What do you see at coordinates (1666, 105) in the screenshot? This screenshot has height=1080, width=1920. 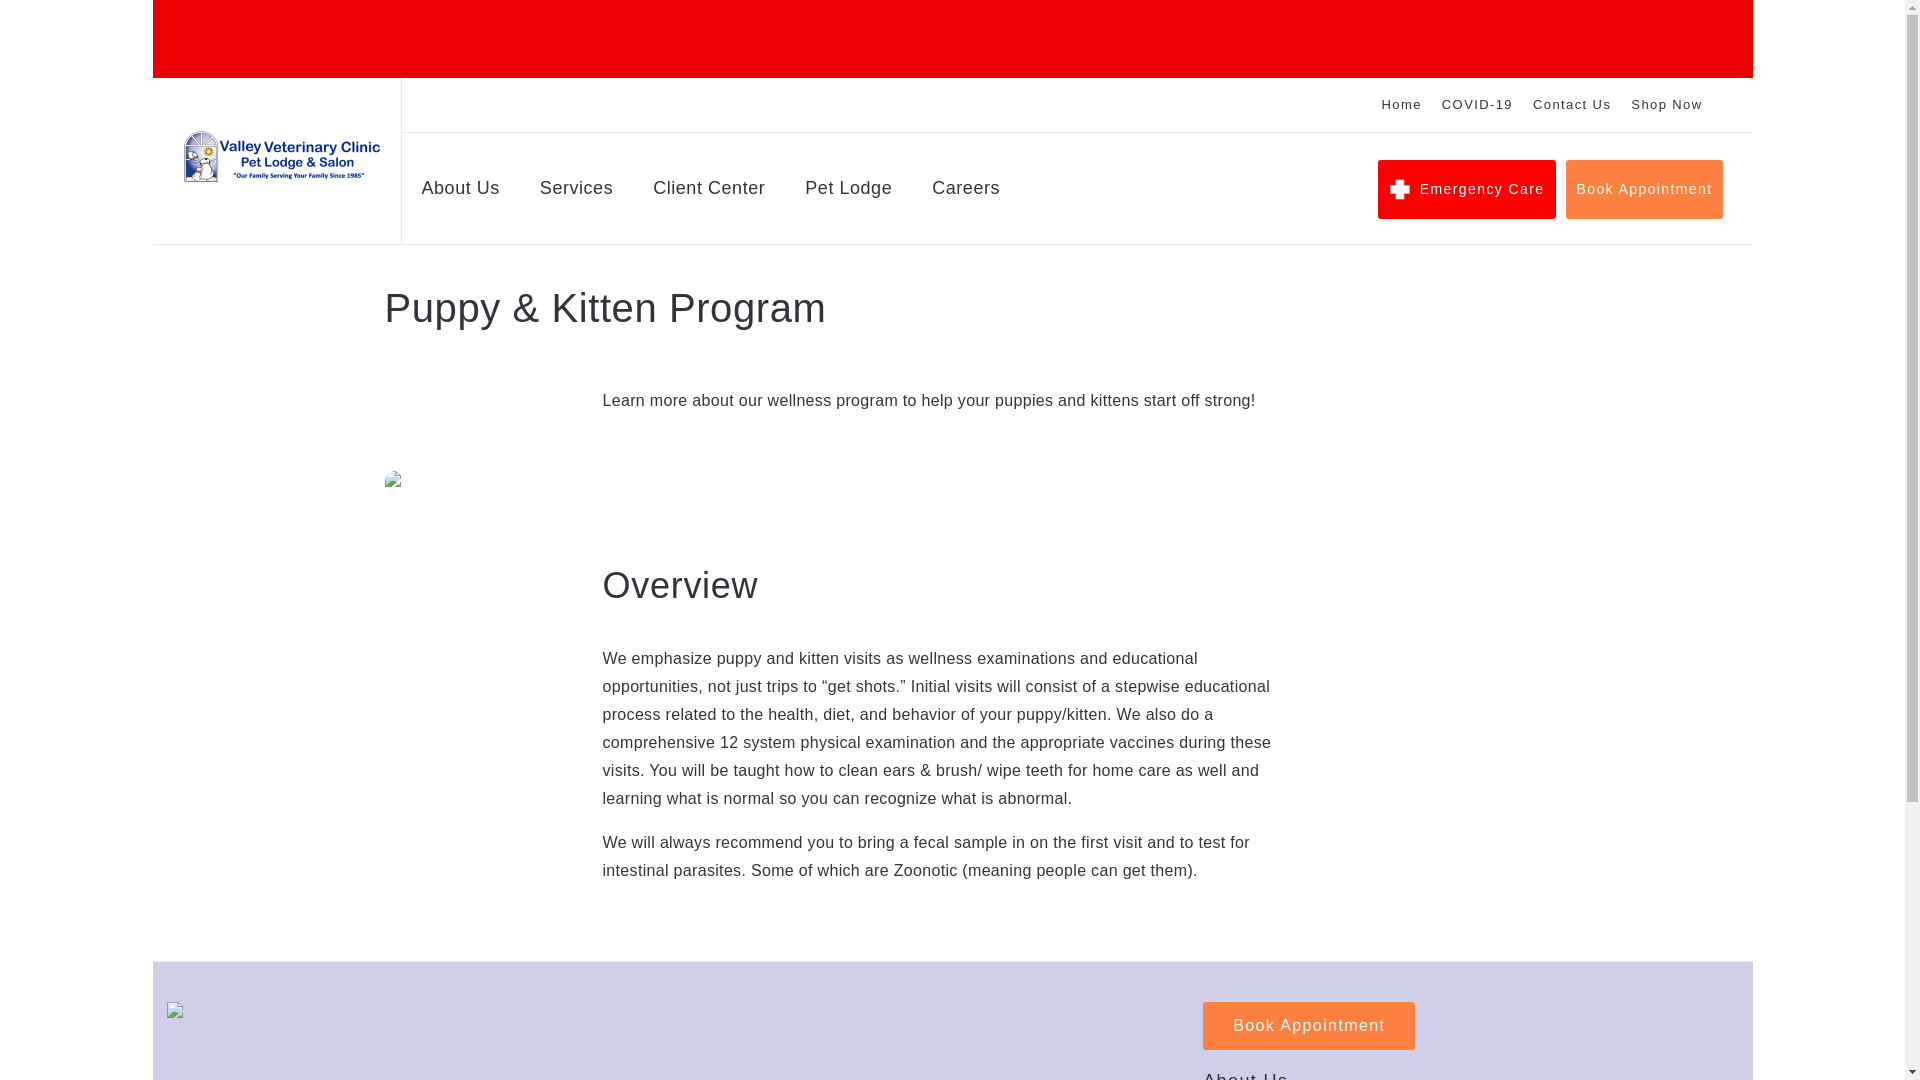 I see `Shop Now` at bounding box center [1666, 105].